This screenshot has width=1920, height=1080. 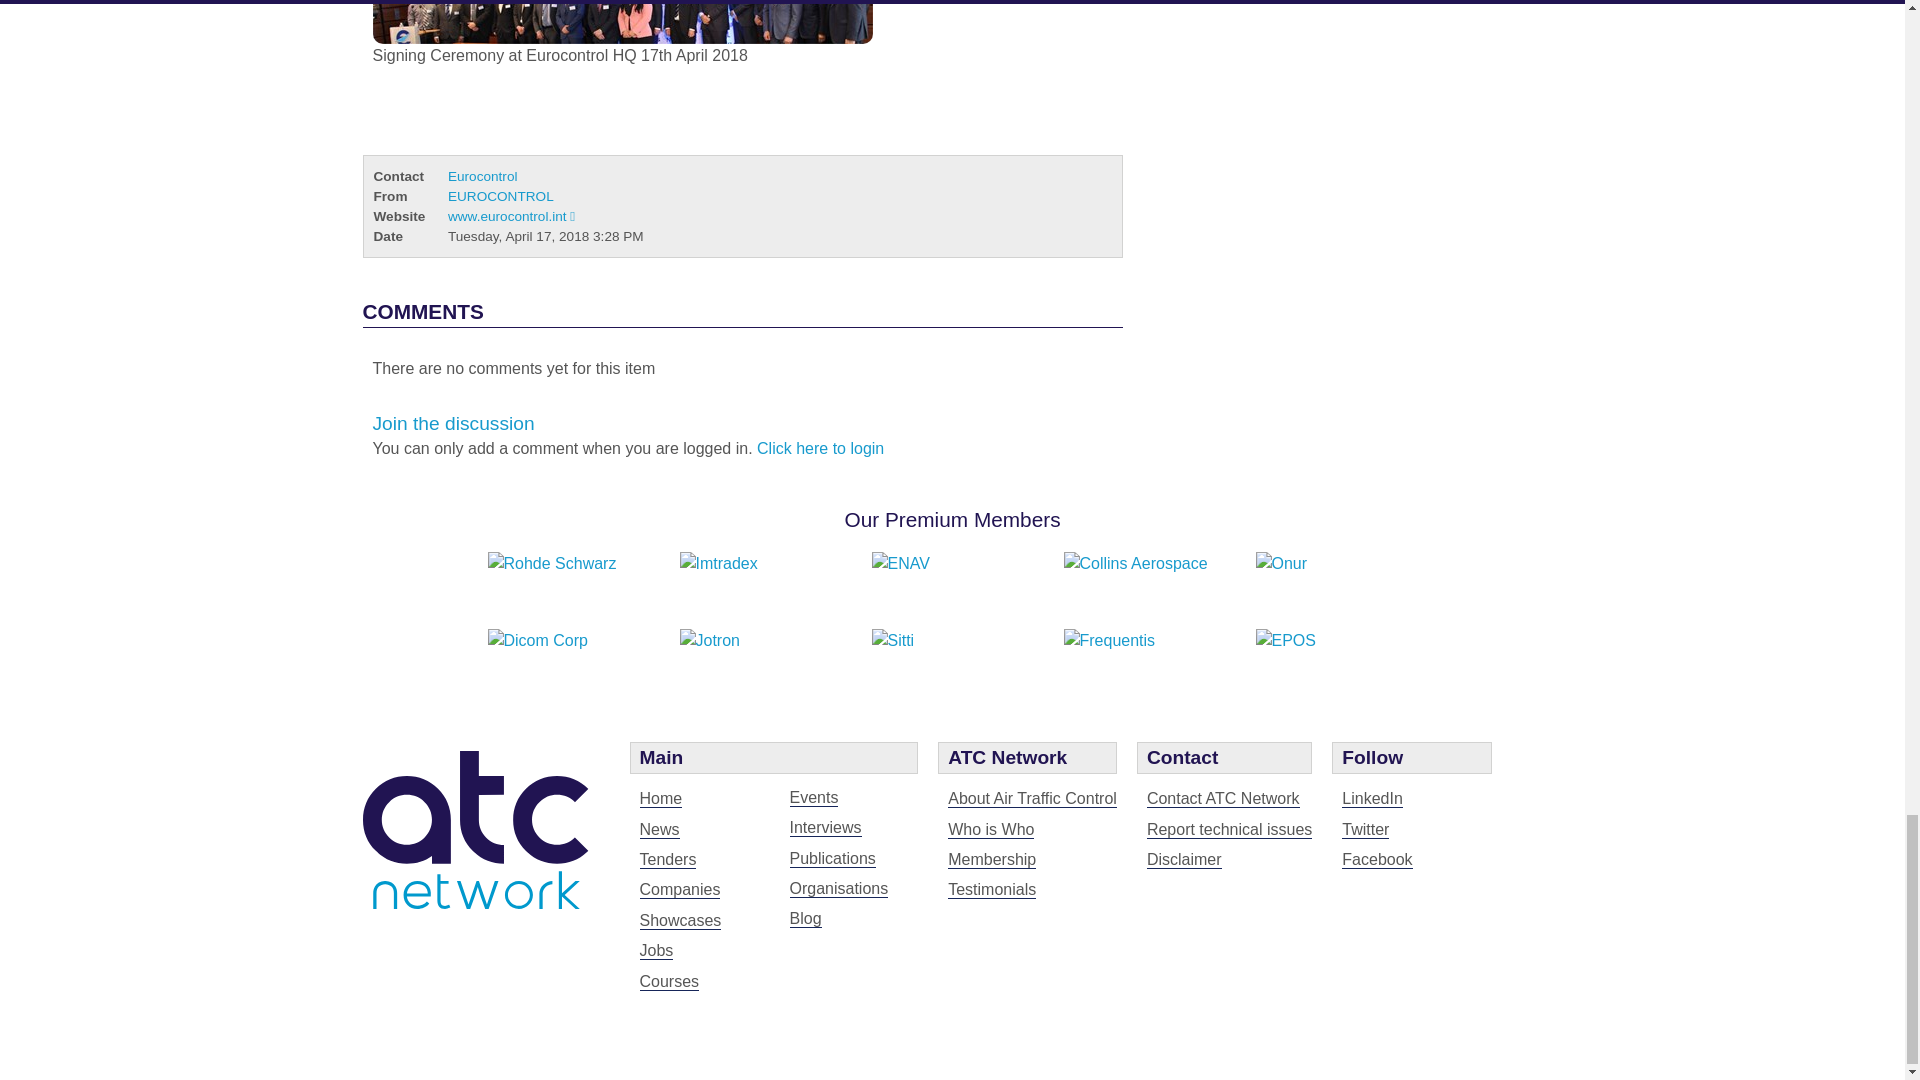 What do you see at coordinates (622, 22) in the screenshot?
I see `Signing Ceremony at Eurocontrol HQ 17th April 2018` at bounding box center [622, 22].